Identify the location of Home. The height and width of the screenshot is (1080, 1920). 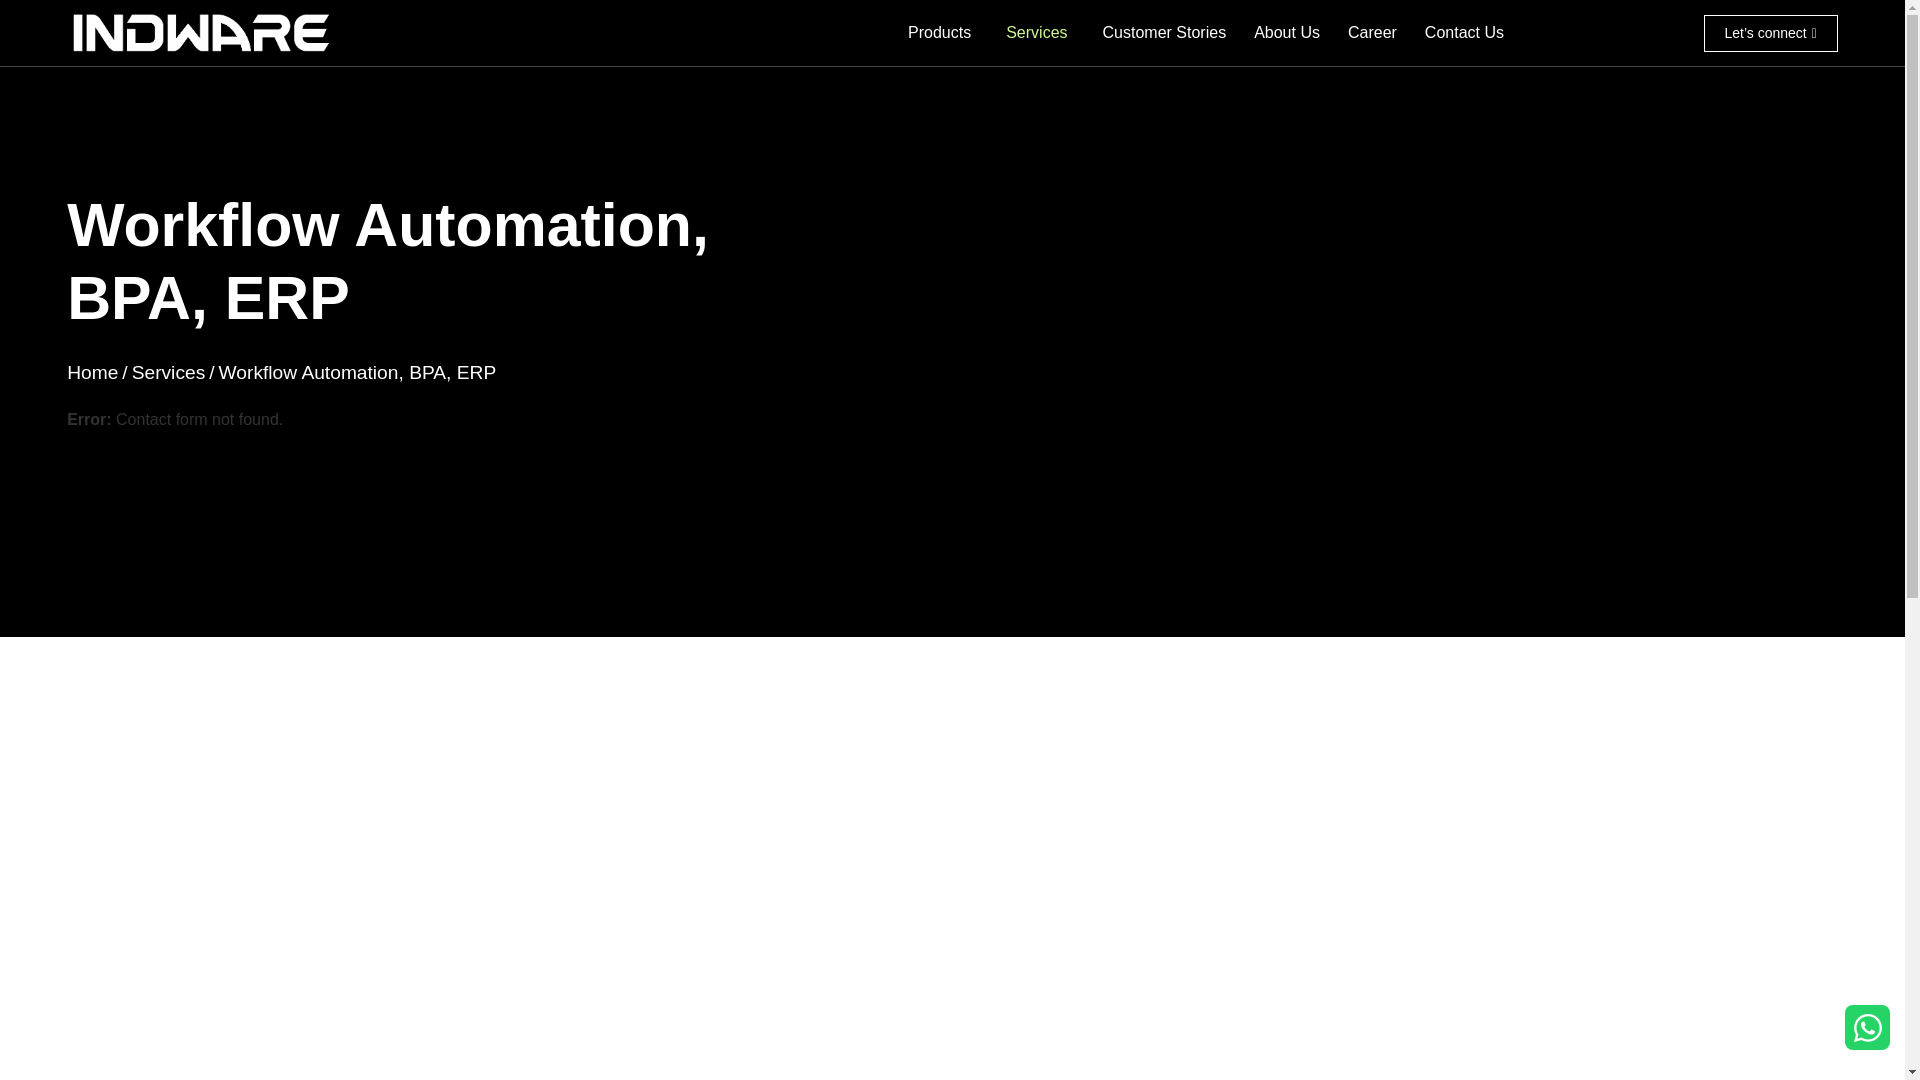
(92, 372).